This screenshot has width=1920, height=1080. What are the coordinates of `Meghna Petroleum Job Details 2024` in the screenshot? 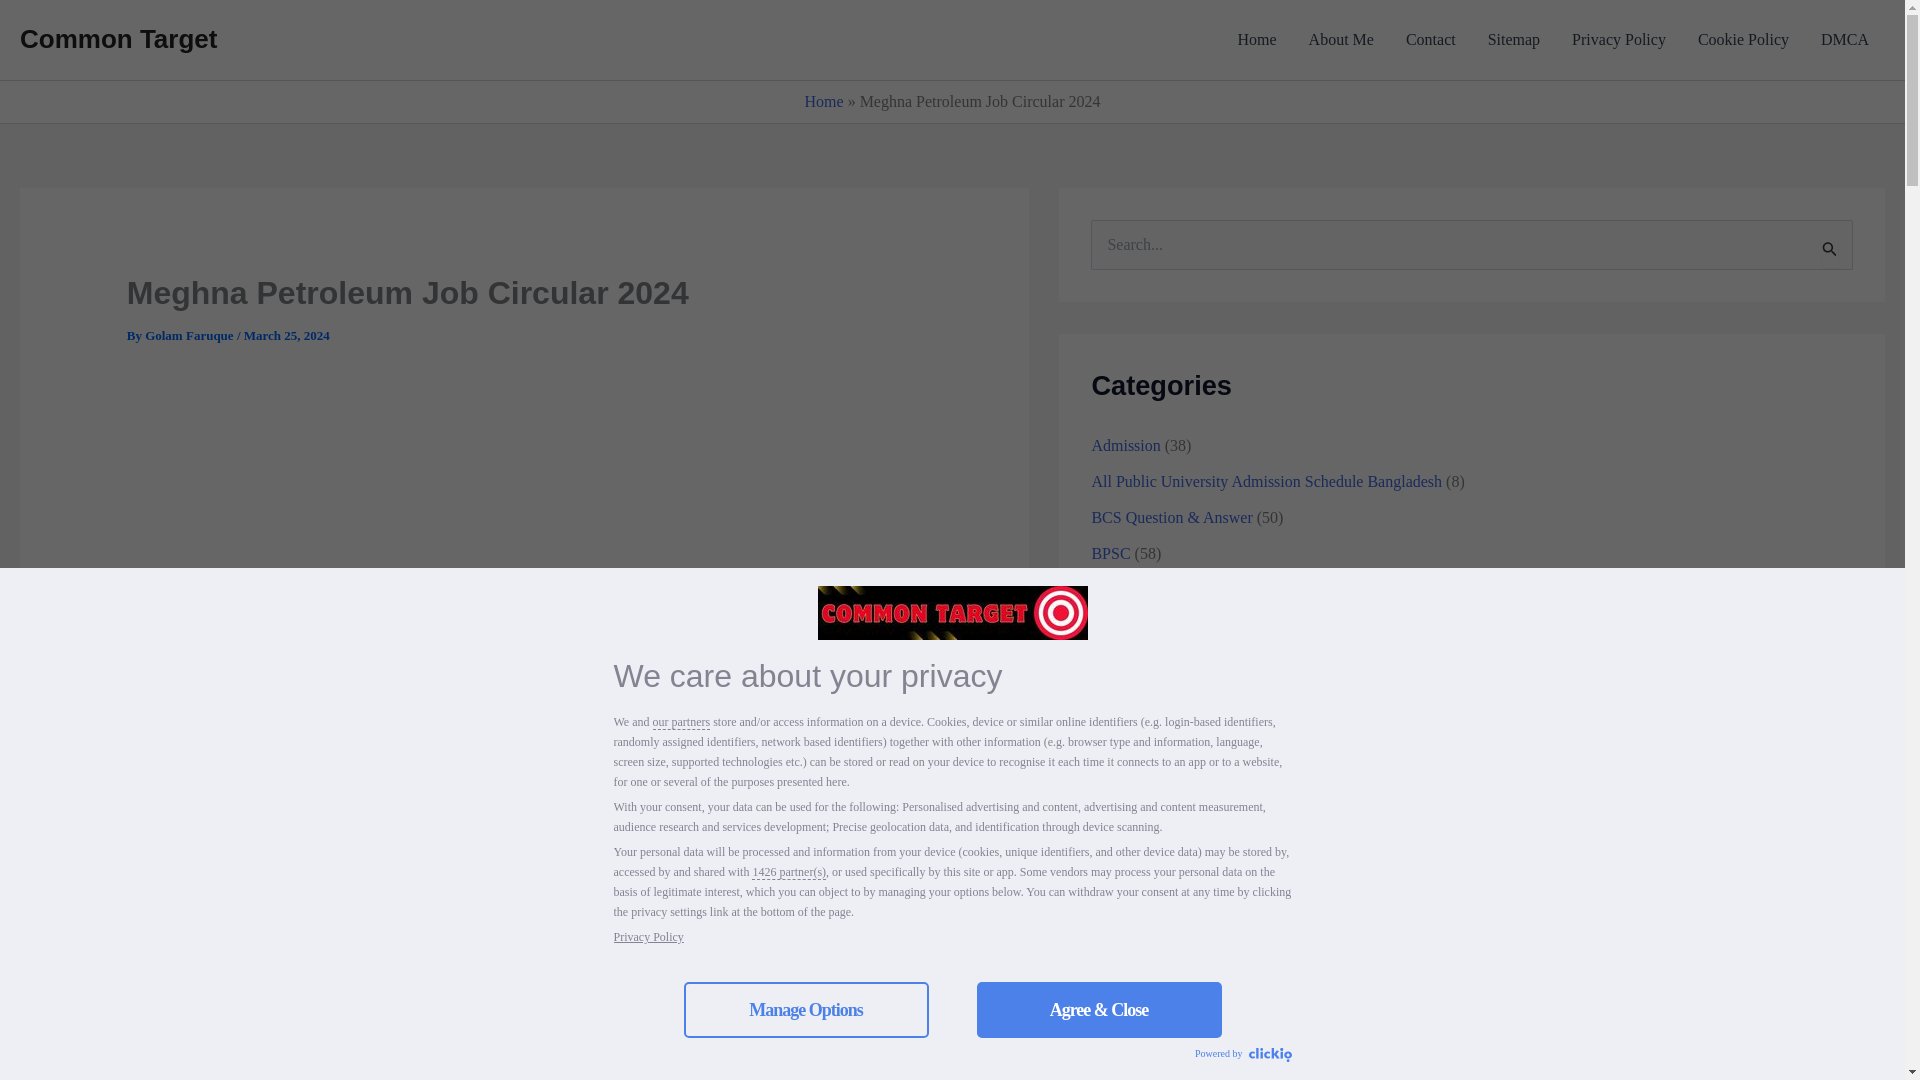 It's located at (253, 1006).